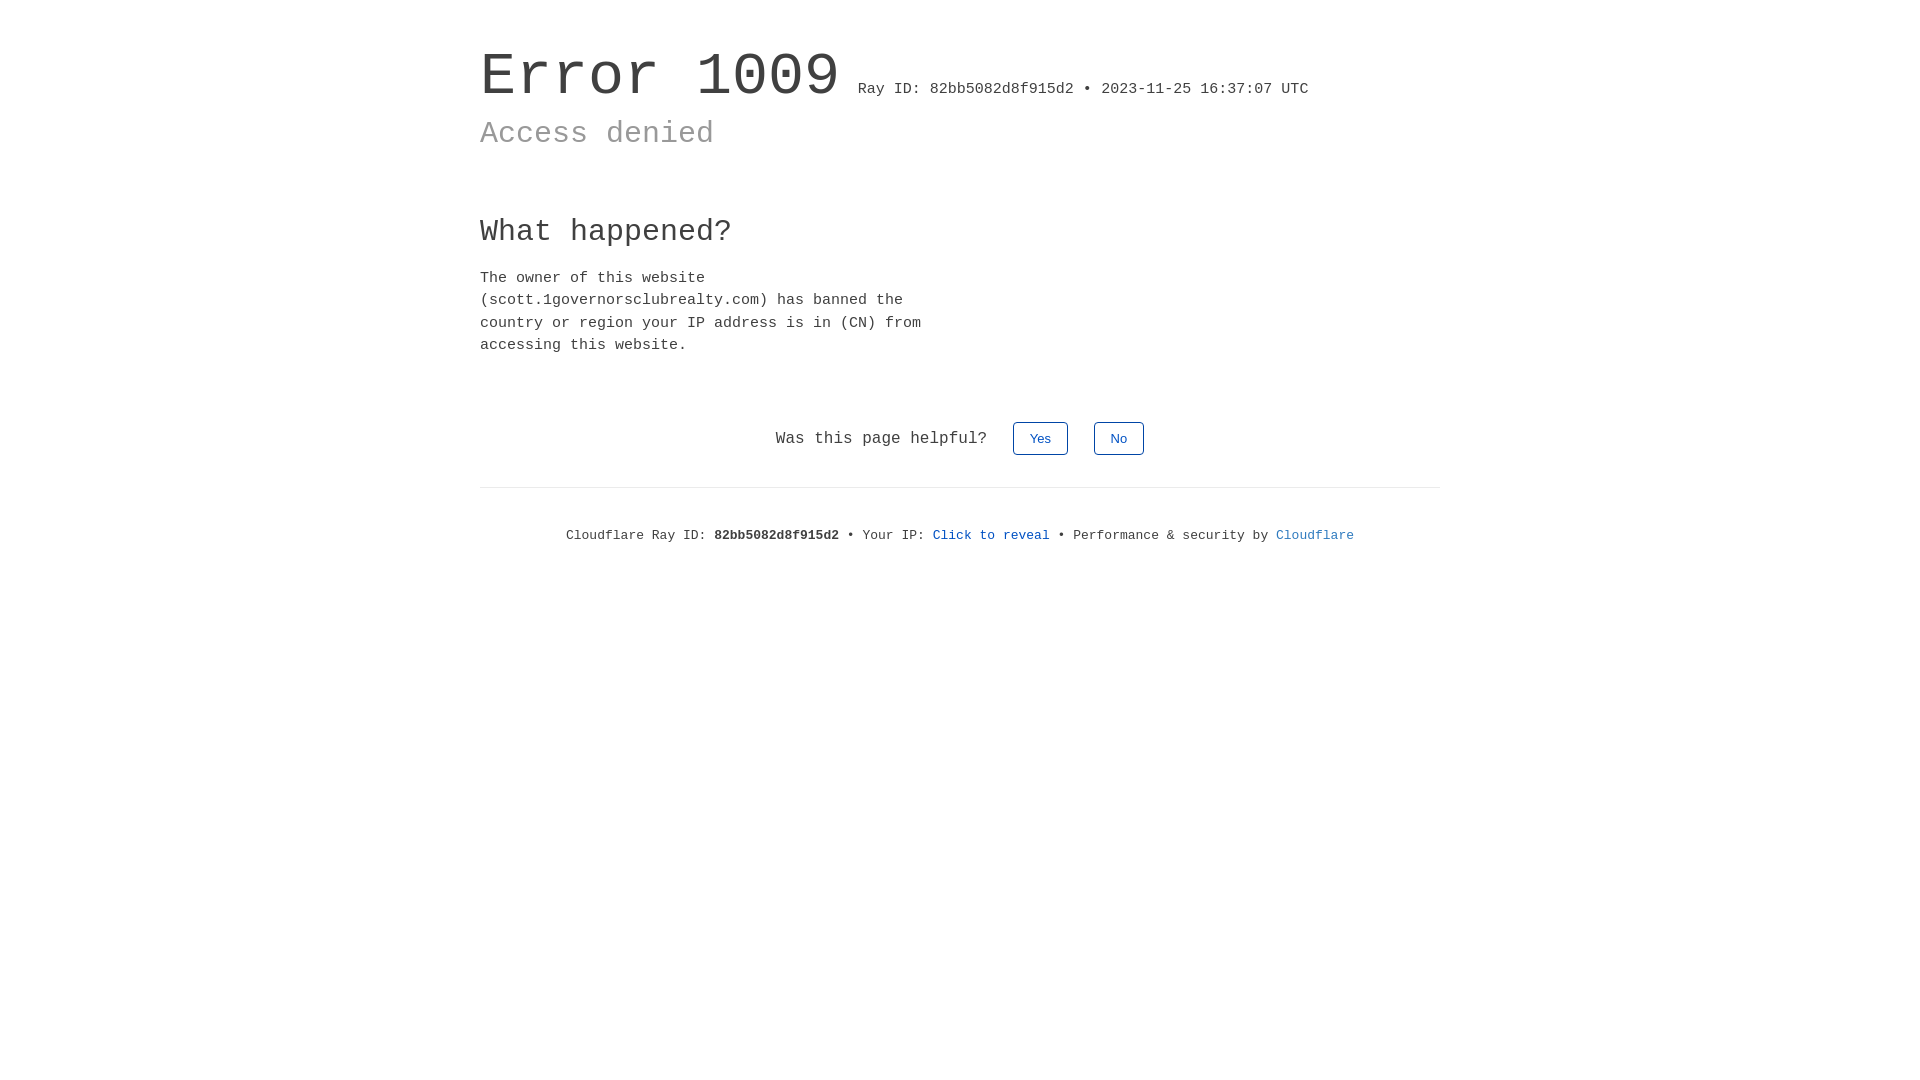 This screenshot has width=1920, height=1080. Describe the element at coordinates (1315, 536) in the screenshot. I see `Cloudflare` at that location.